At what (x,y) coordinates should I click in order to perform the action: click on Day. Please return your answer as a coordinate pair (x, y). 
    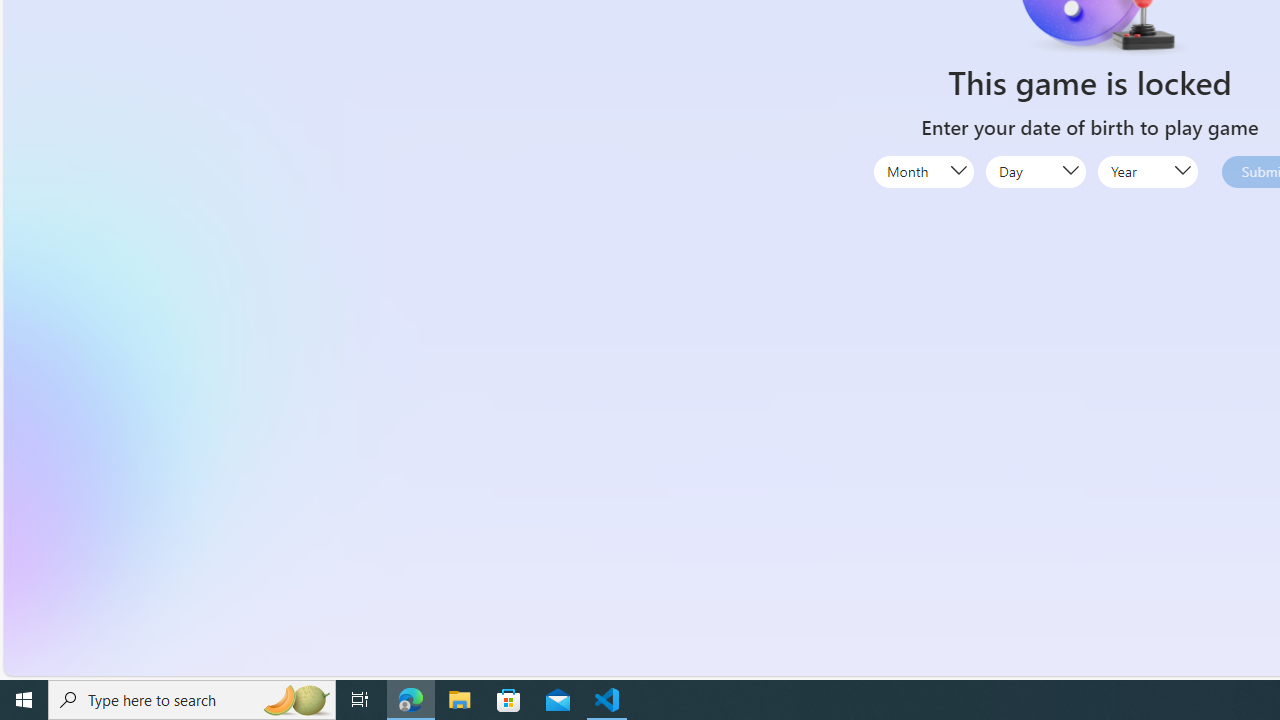
    Looking at the image, I should click on (1035, 170).